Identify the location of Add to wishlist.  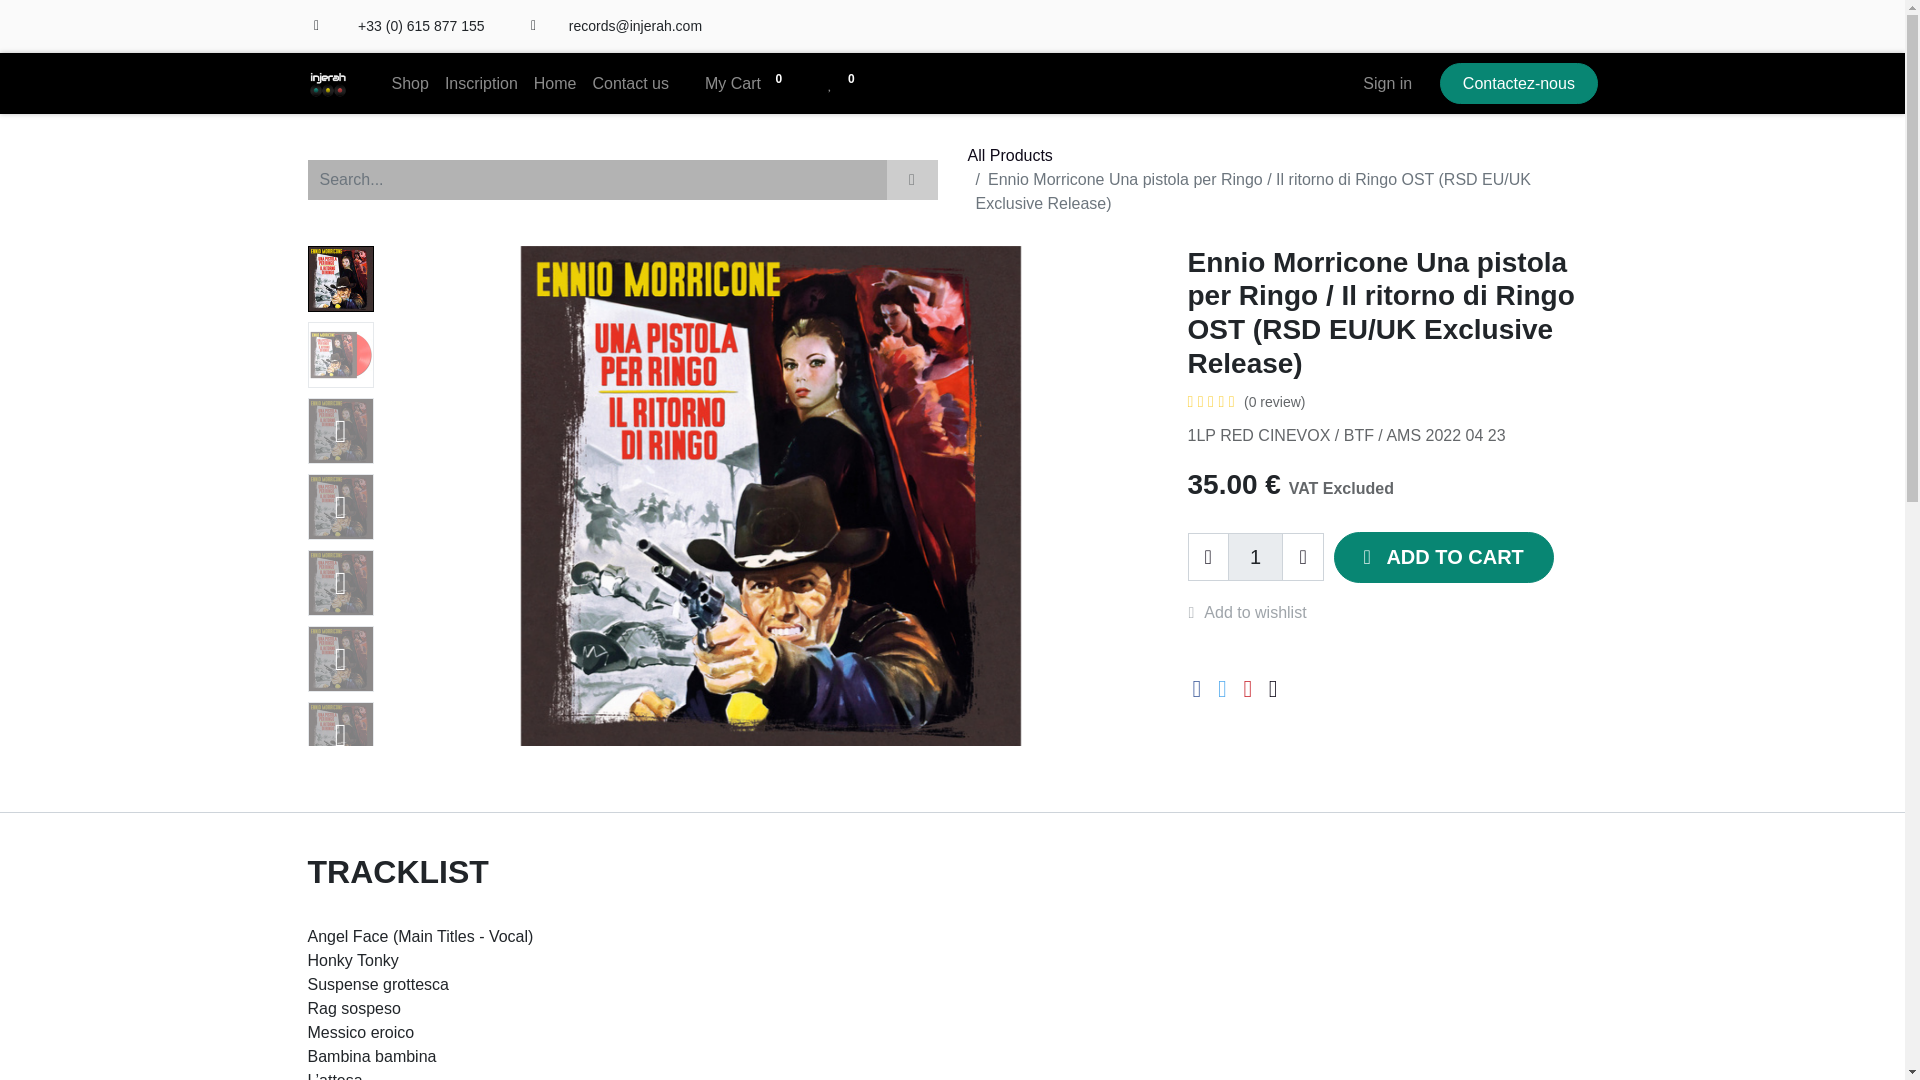
(1258, 612).